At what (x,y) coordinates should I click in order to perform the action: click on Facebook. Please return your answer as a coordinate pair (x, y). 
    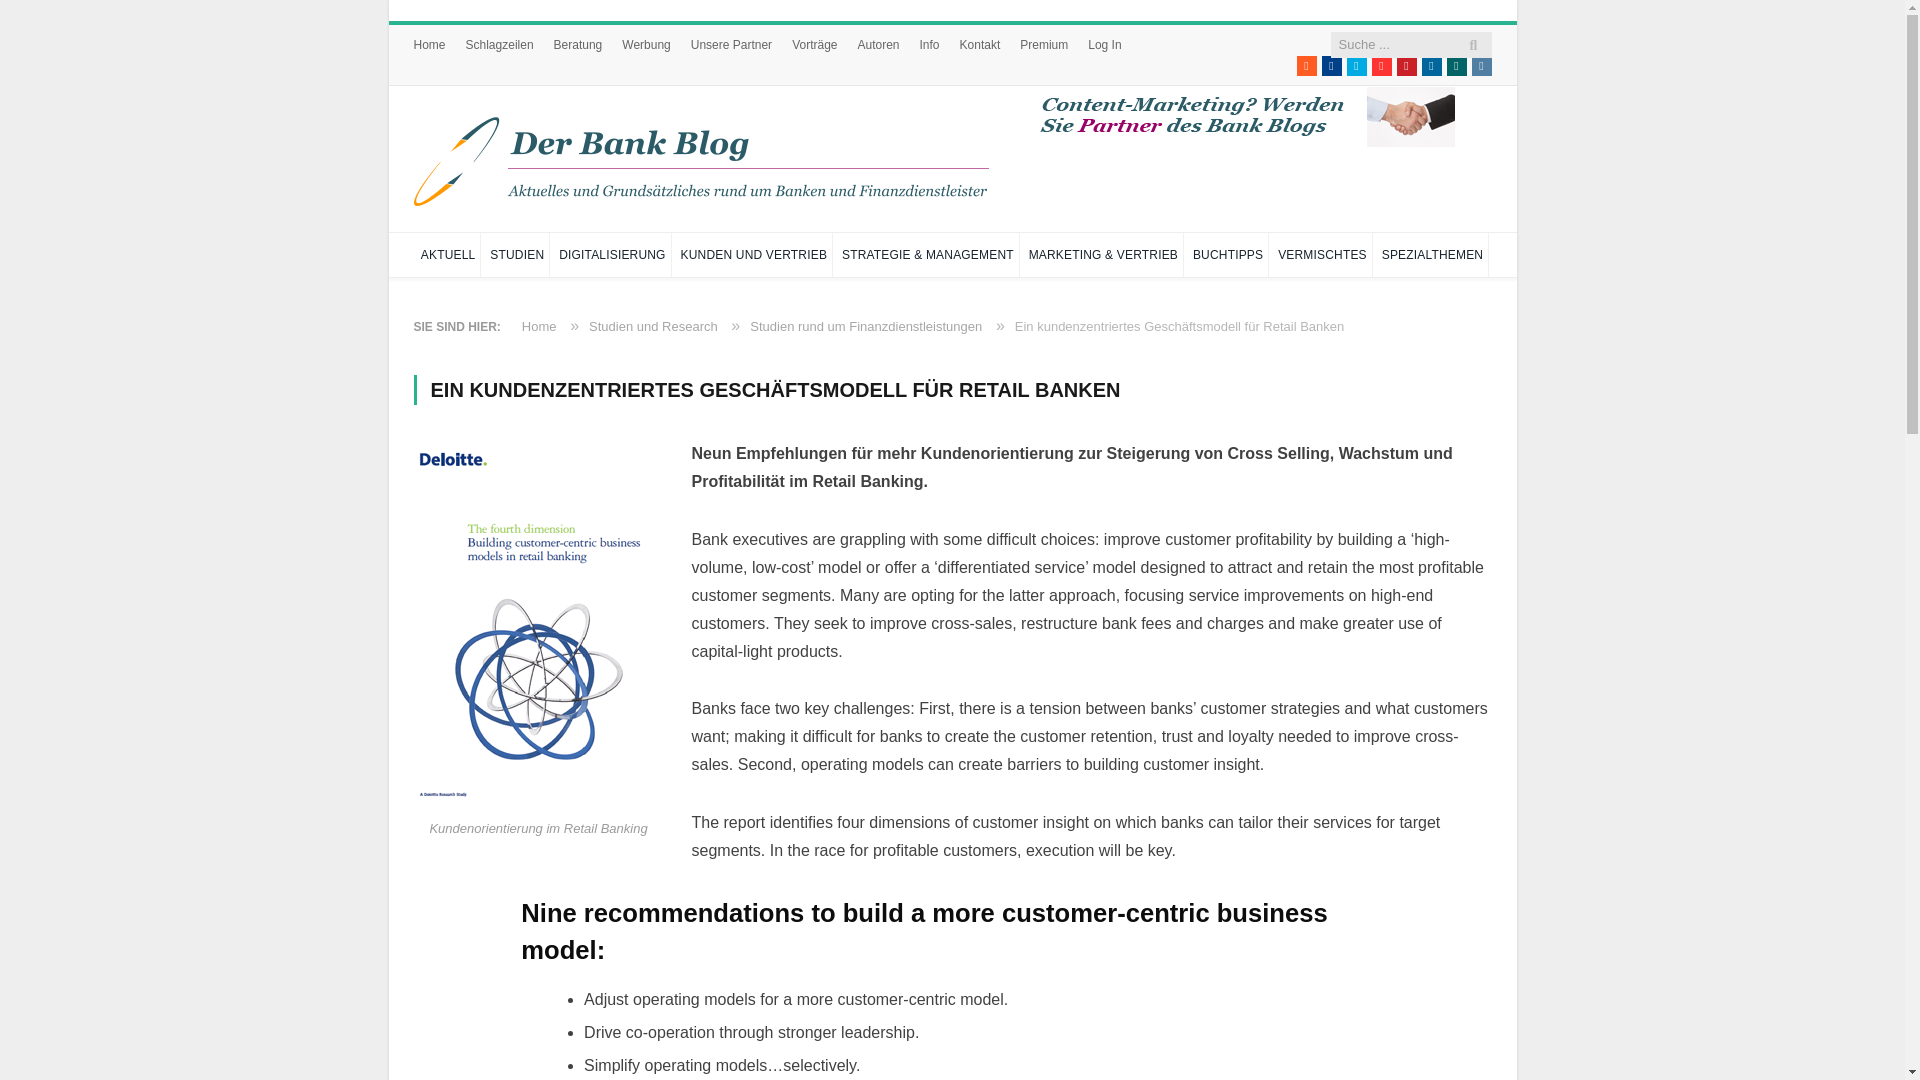
    Looking at the image, I should click on (1332, 66).